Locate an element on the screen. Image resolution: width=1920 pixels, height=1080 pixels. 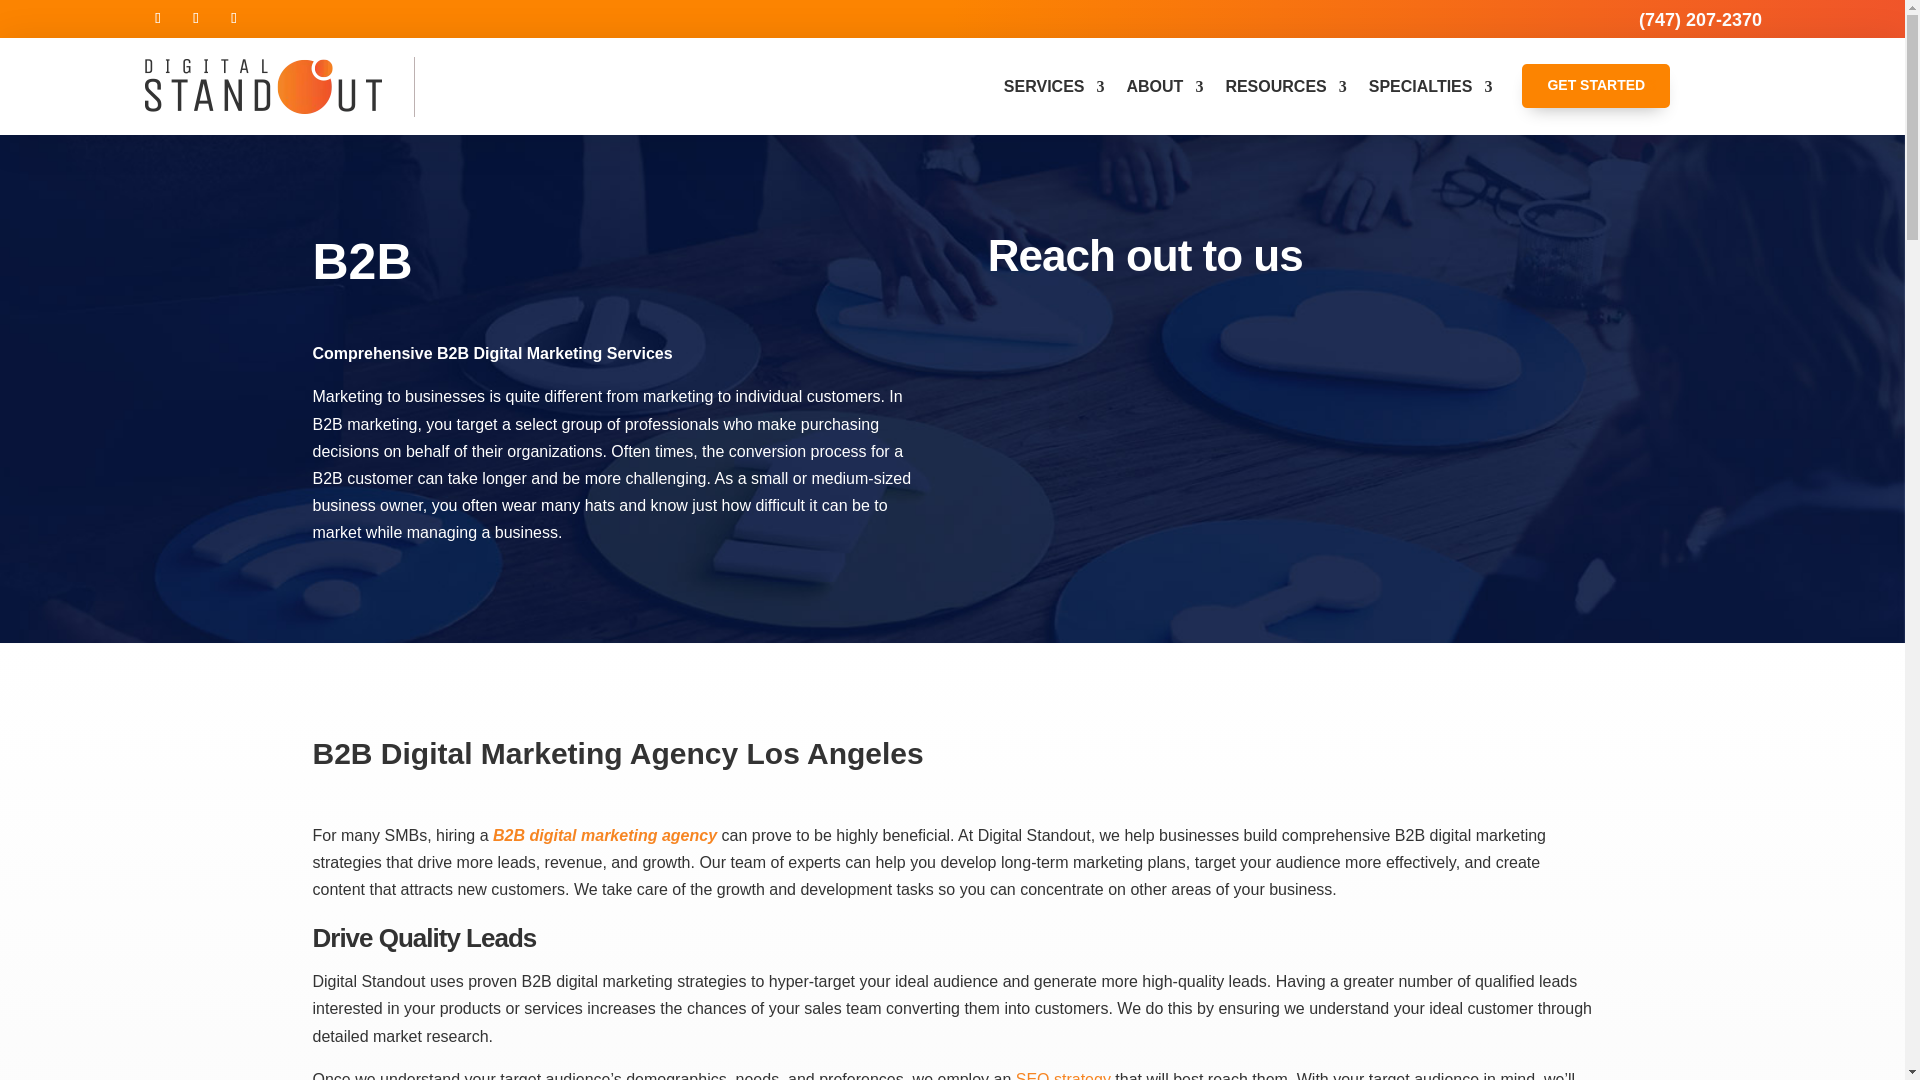
Follow on LinkedIn is located at coordinates (234, 18).